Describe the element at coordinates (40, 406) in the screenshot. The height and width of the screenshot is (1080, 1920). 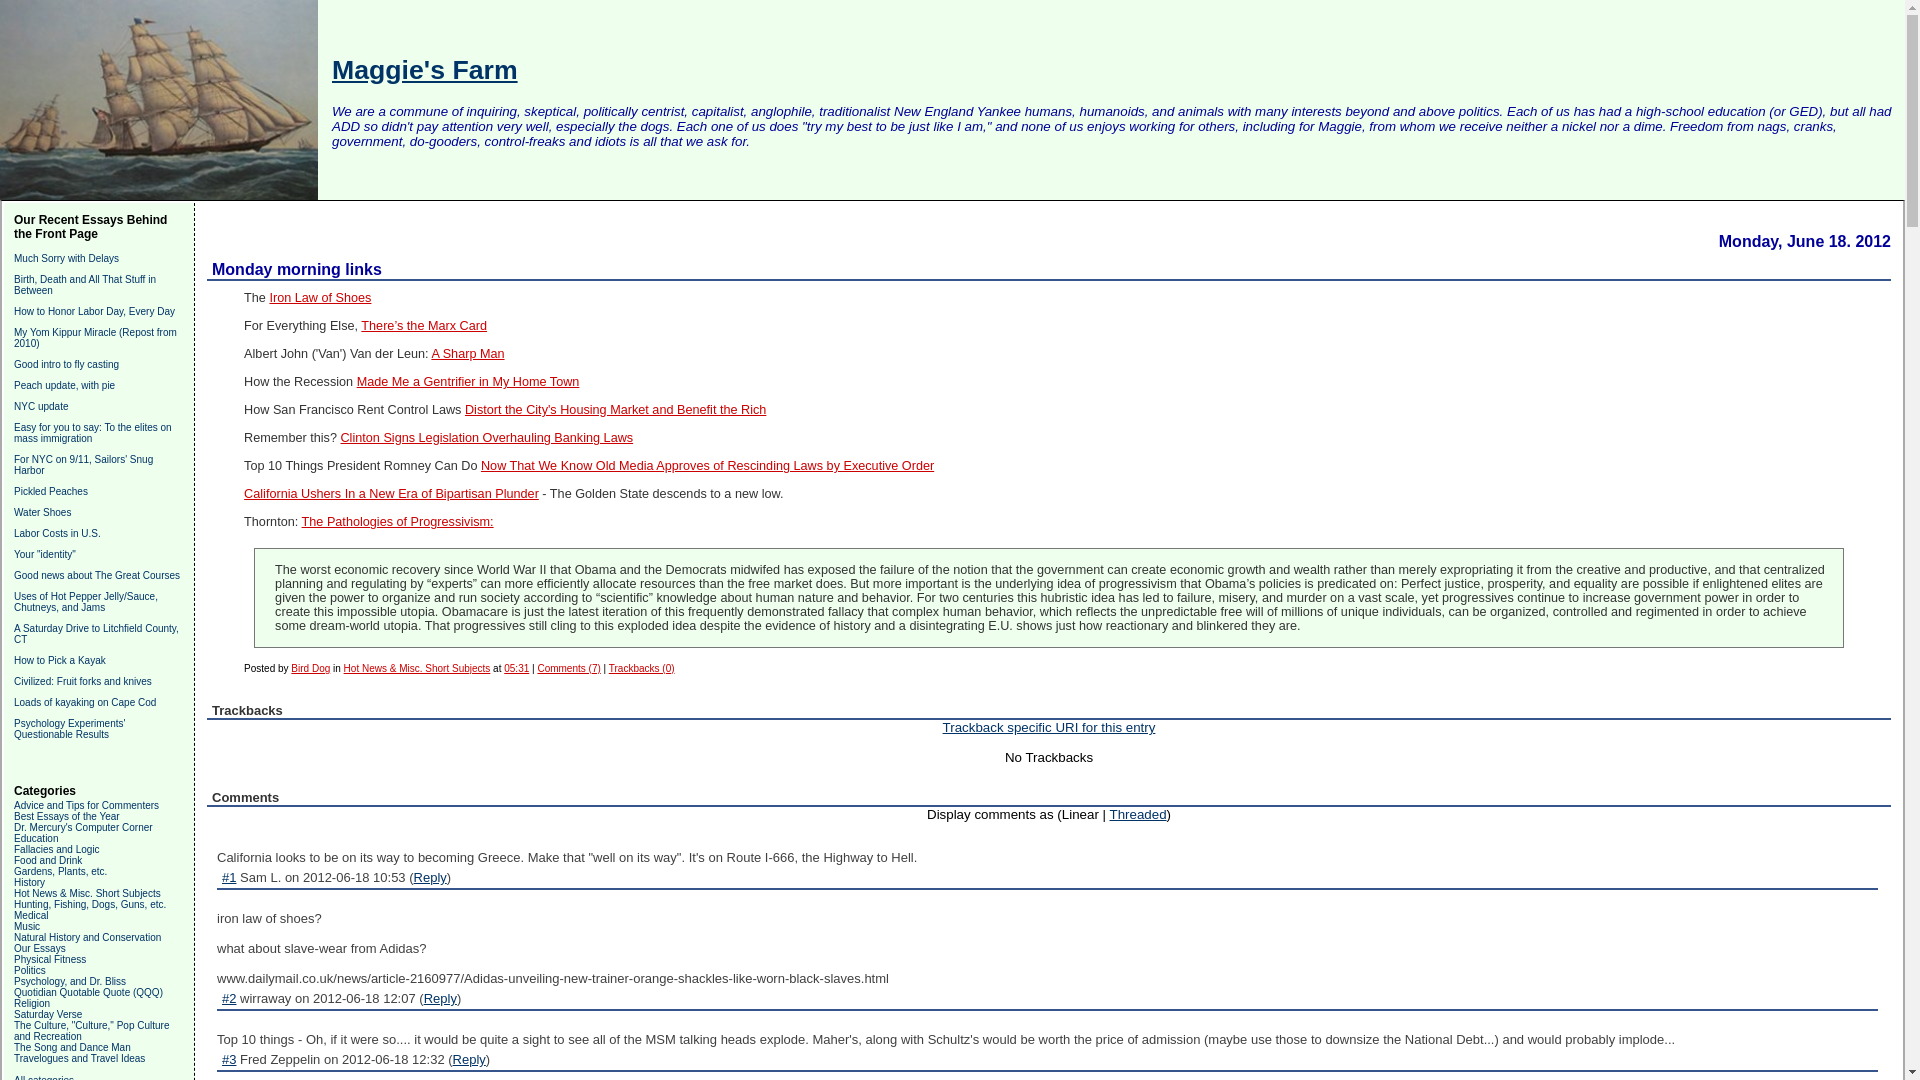
I see `NYC update` at that location.